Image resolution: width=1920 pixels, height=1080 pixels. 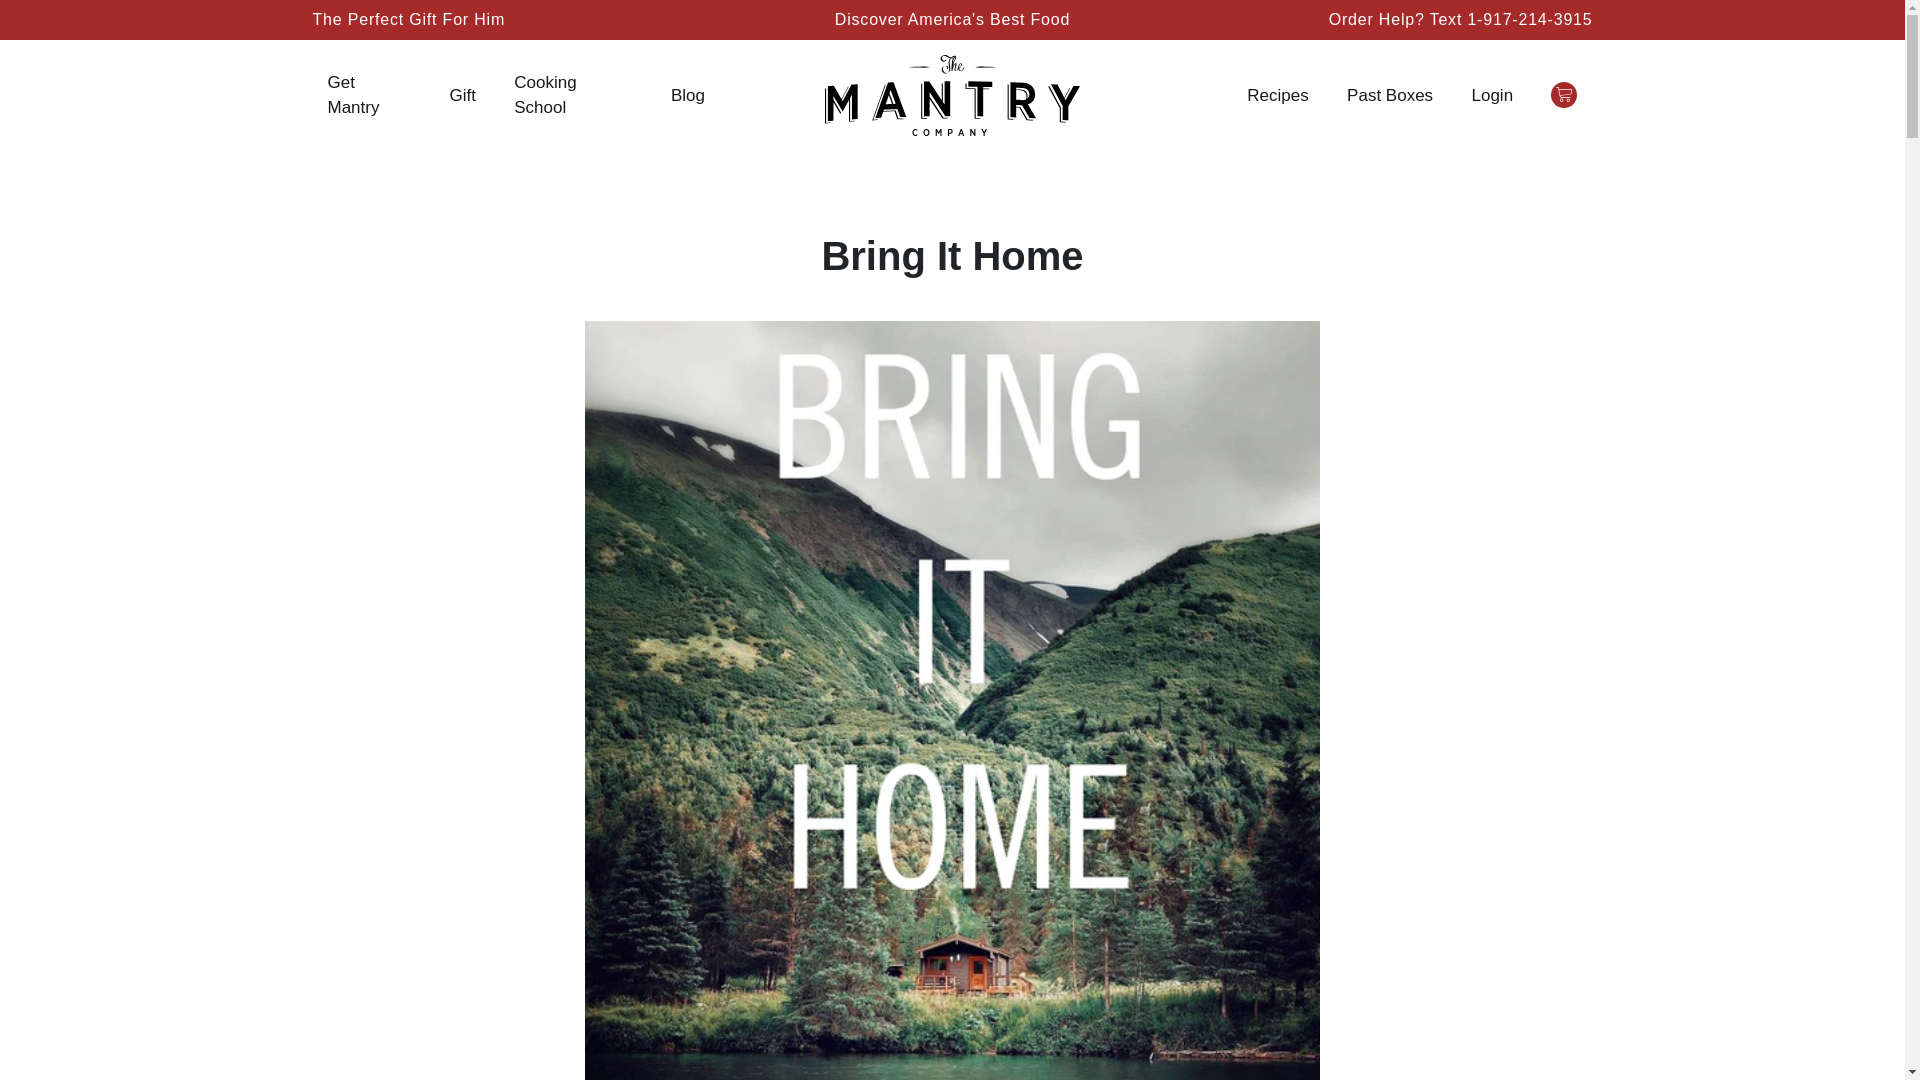 I want to click on Recipes, so click(x=1276, y=96).